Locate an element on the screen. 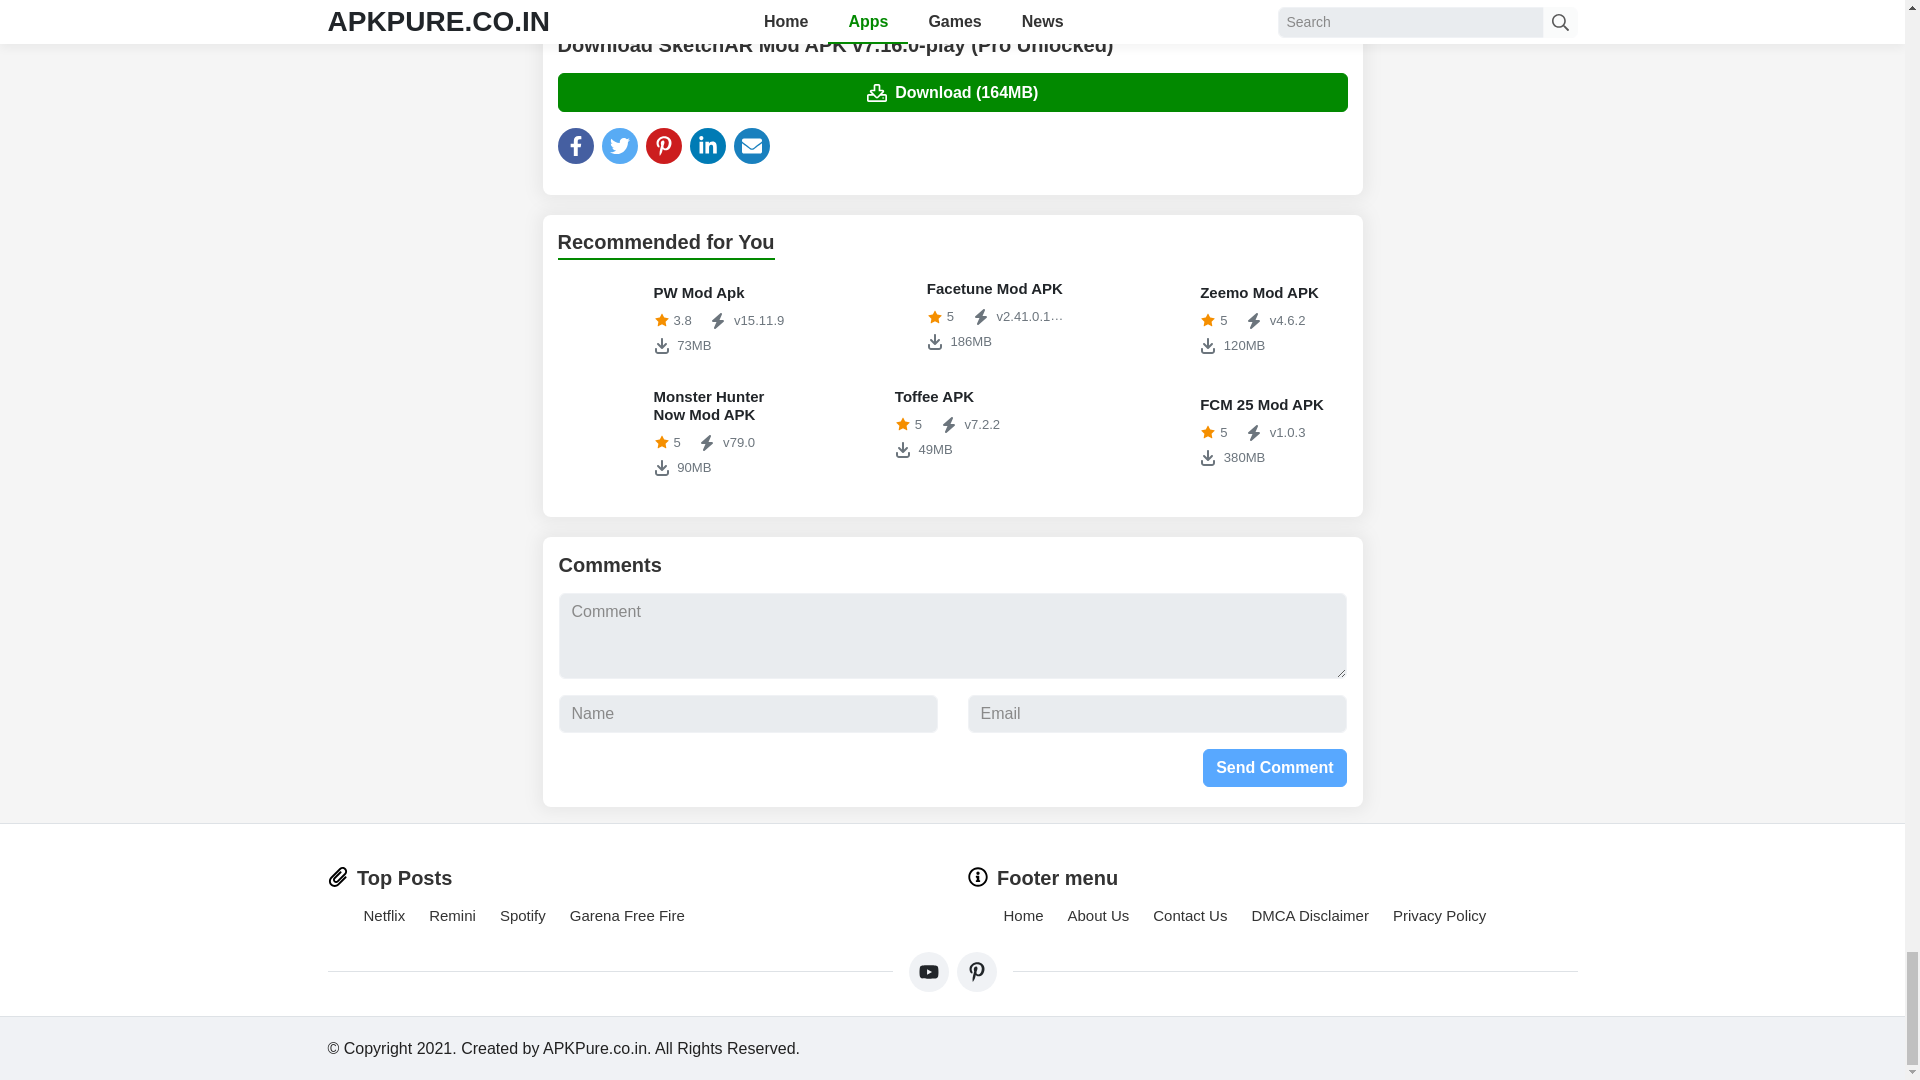 Image resolution: width=1920 pixels, height=1080 pixels. Netflix is located at coordinates (602, 320).